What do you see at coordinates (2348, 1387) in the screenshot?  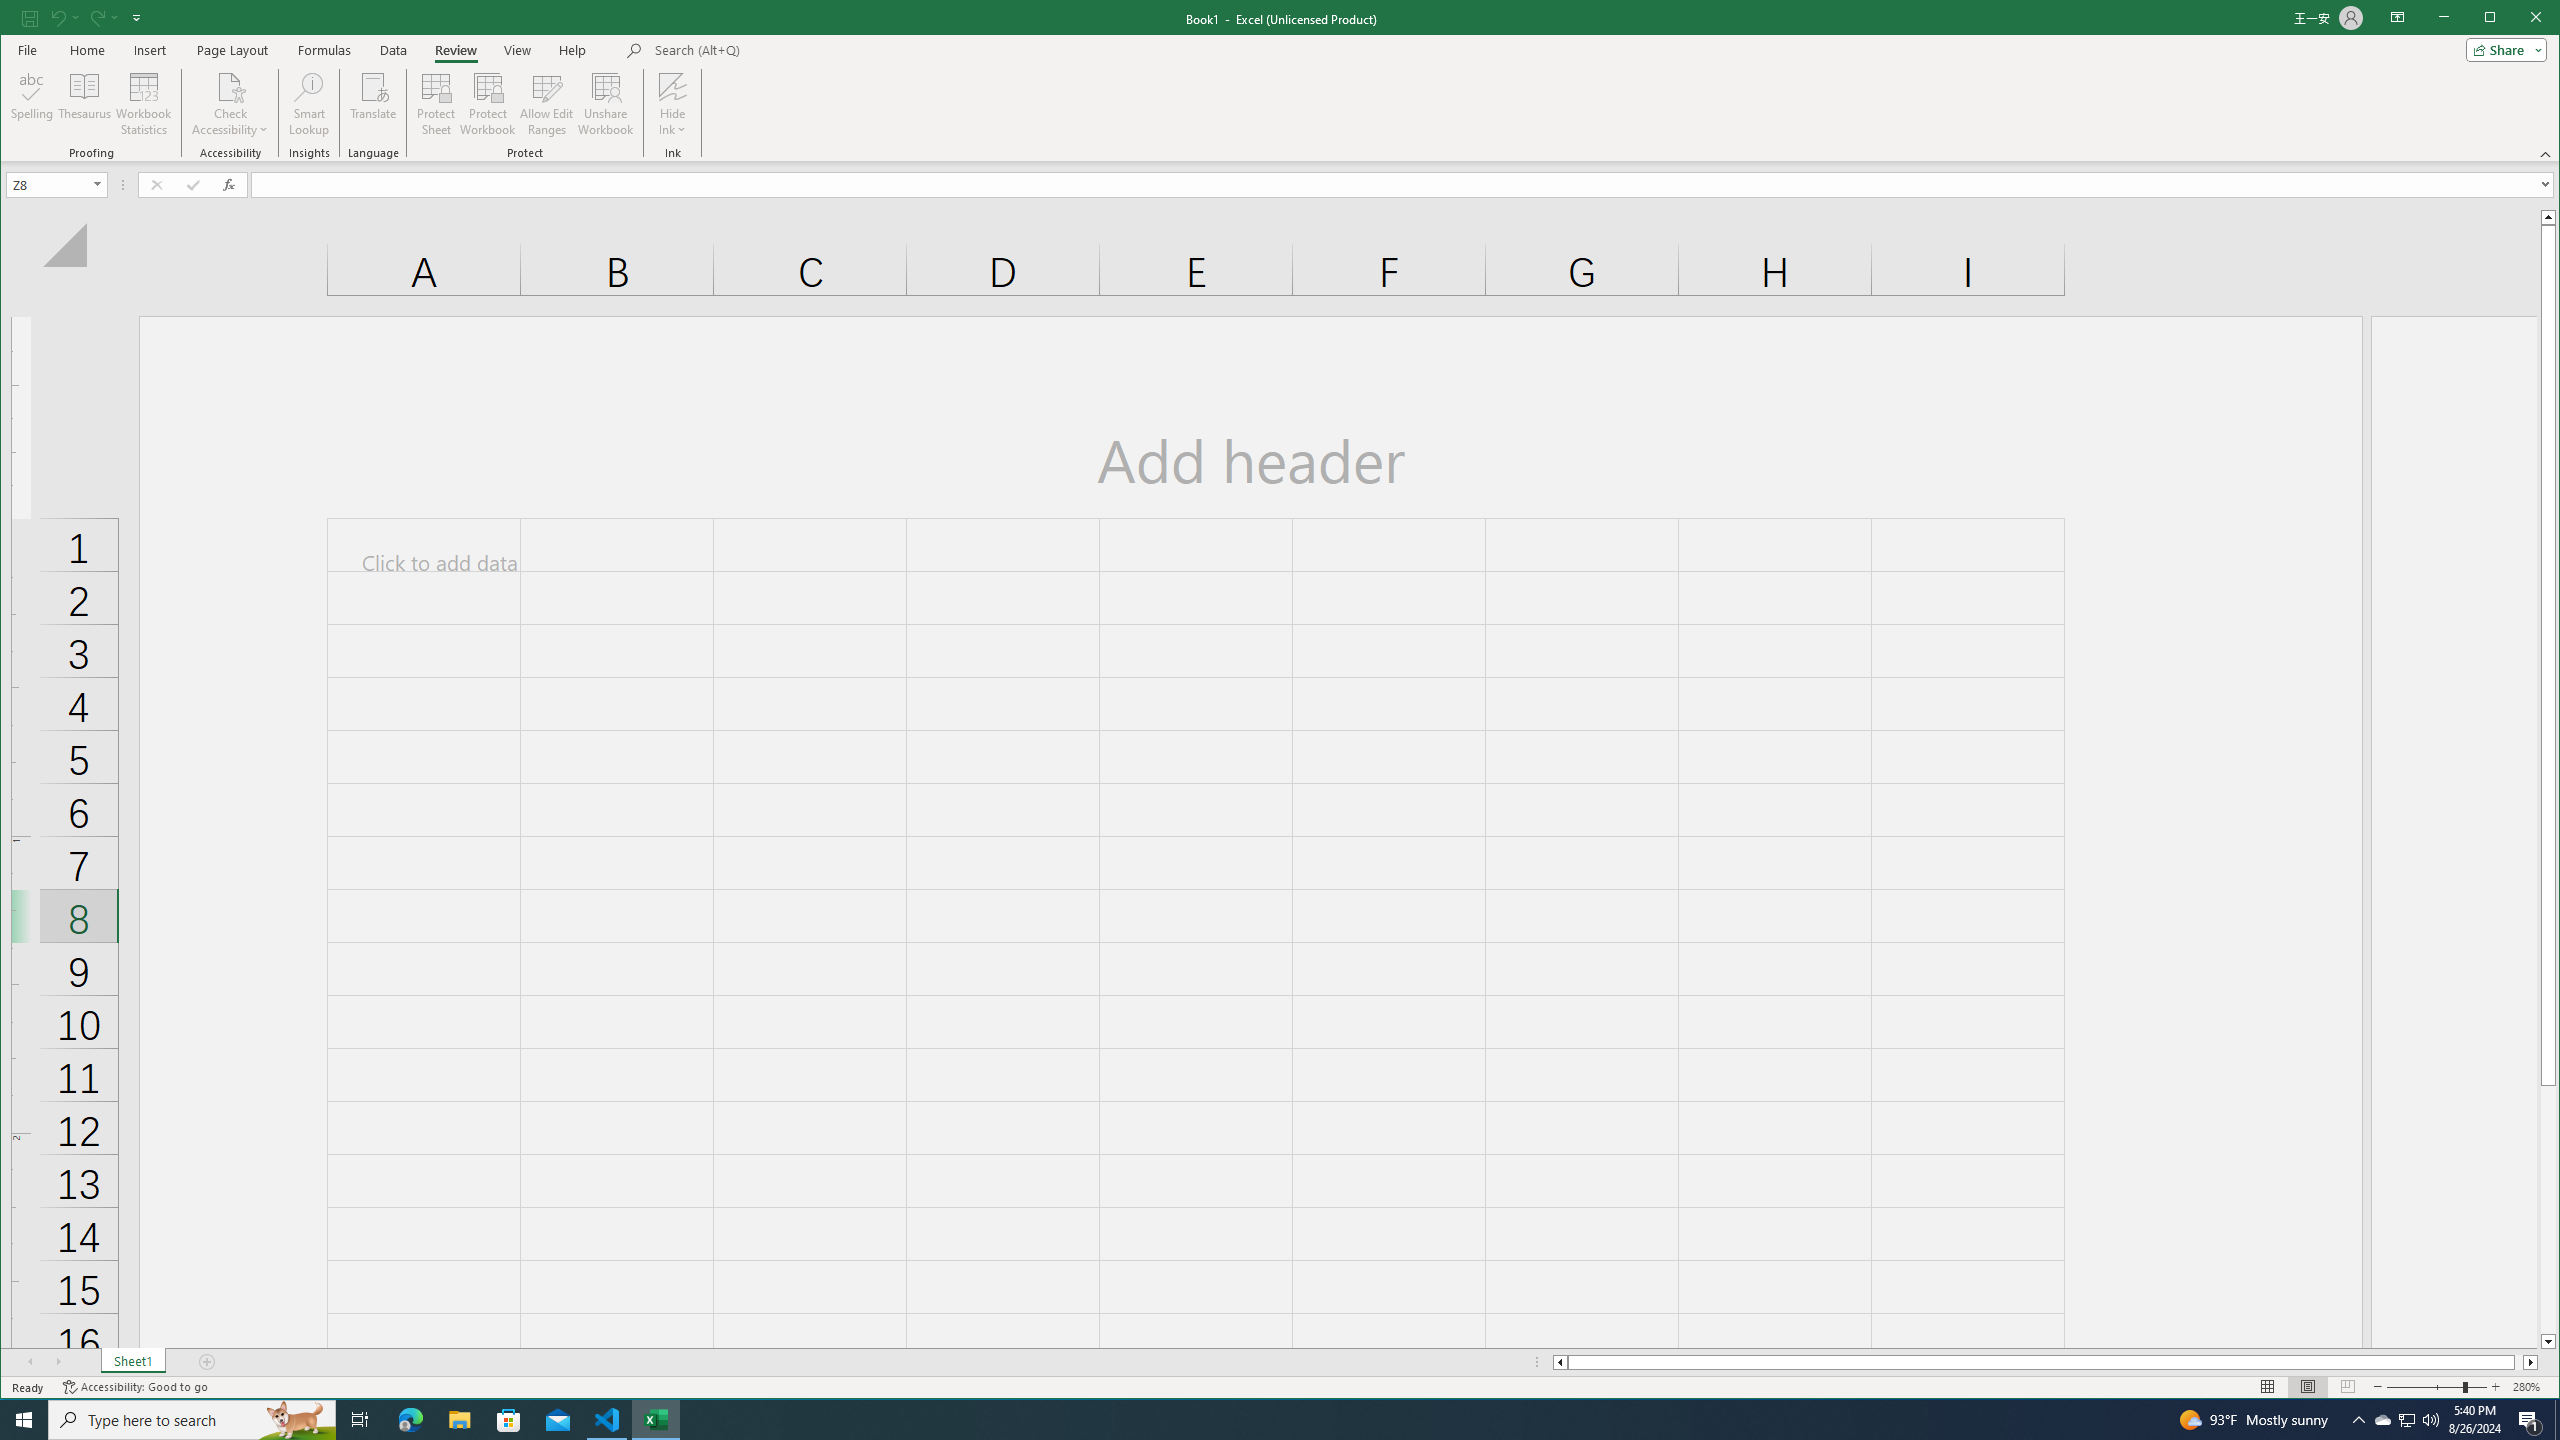 I see `Page Break Preview` at bounding box center [2348, 1387].